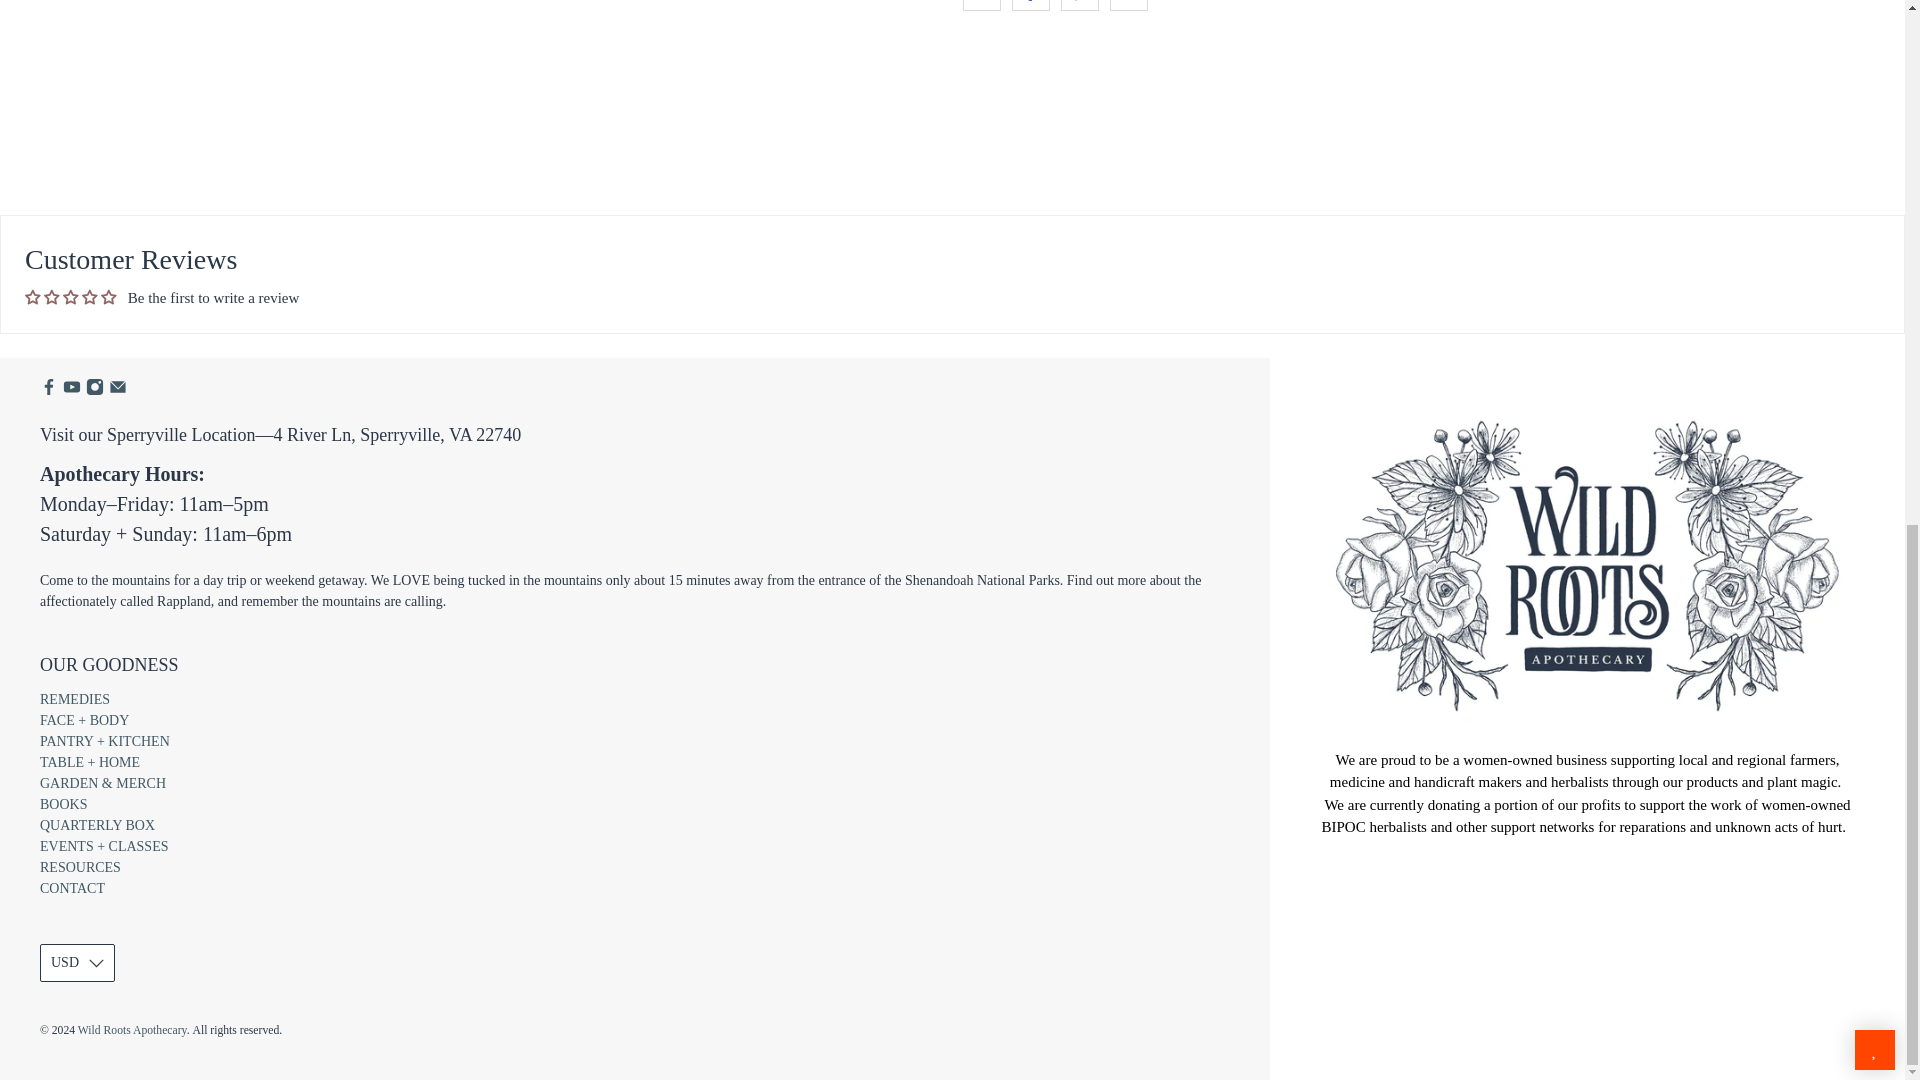 This screenshot has width=1920, height=1080. I want to click on Email this to a friend, so click(1128, 5).